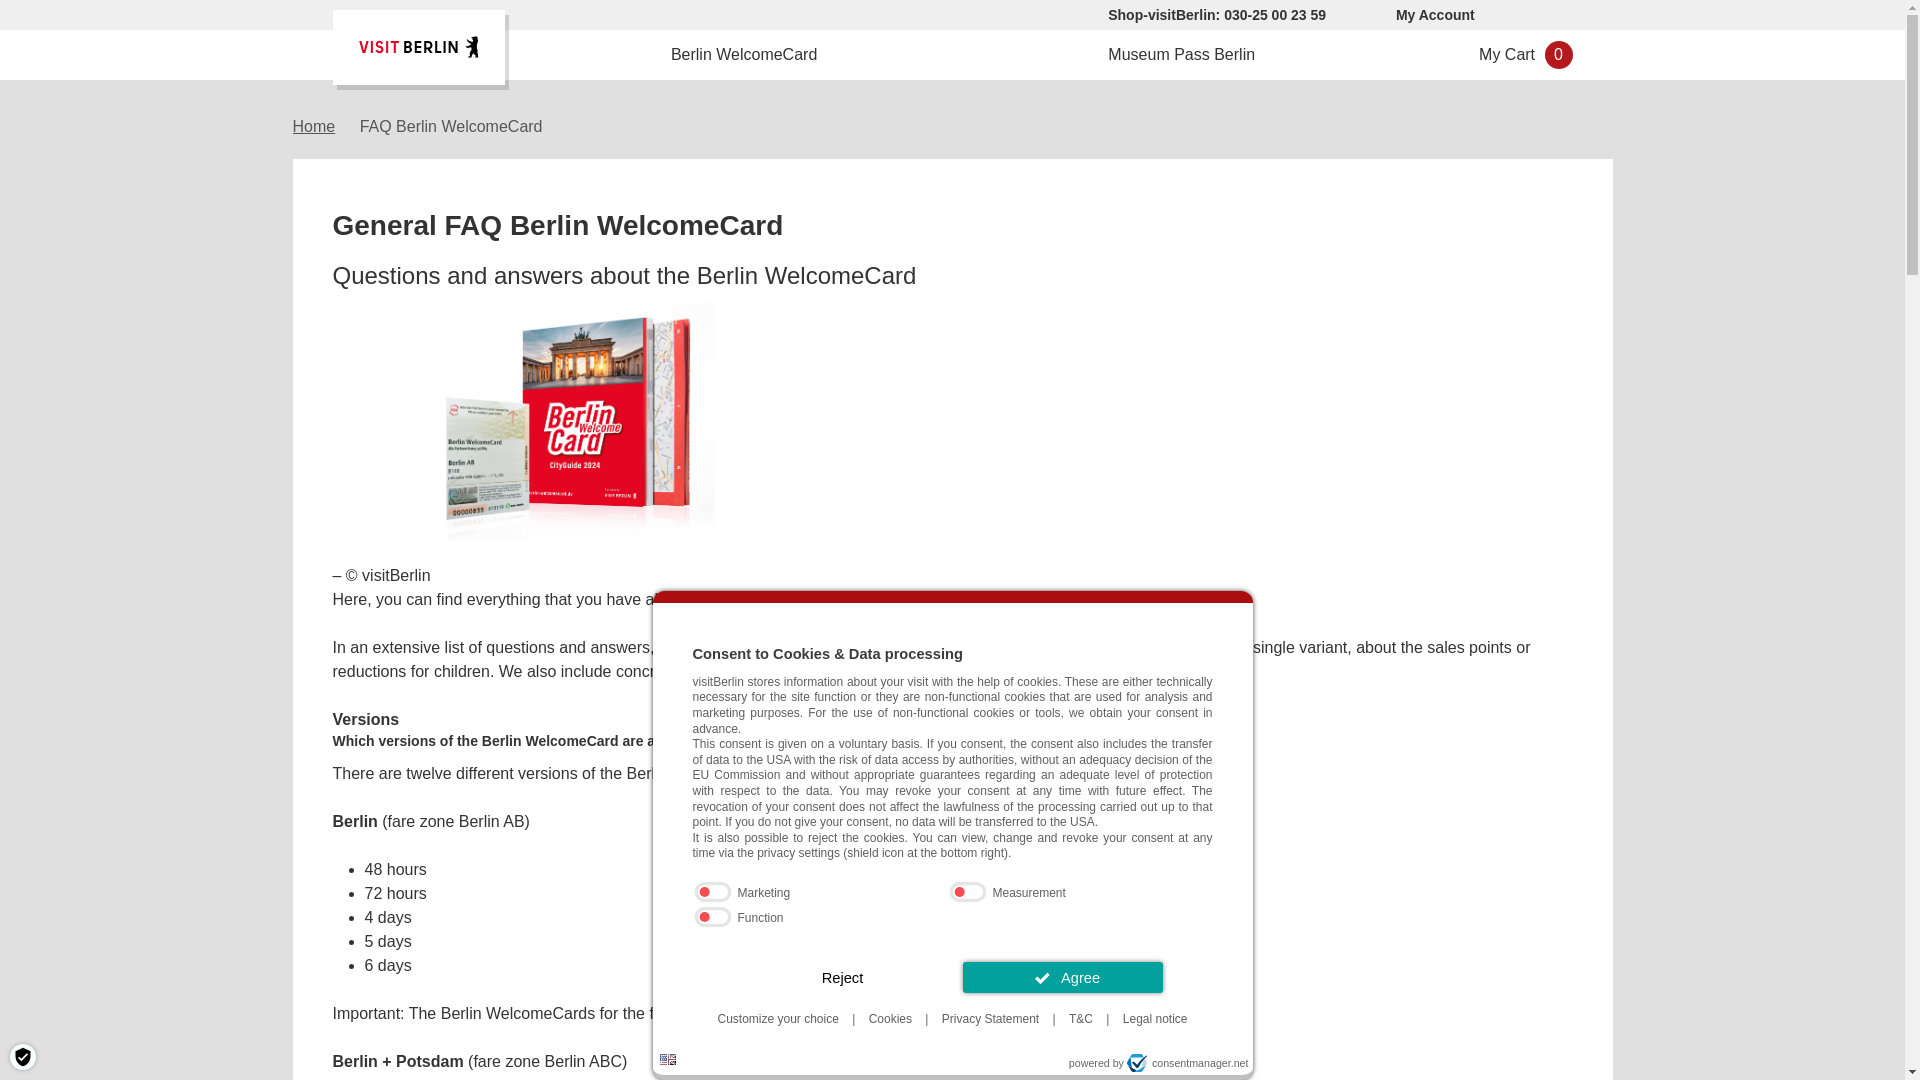 The width and height of the screenshot is (1920, 1080). I want to click on Reject, so click(842, 977).